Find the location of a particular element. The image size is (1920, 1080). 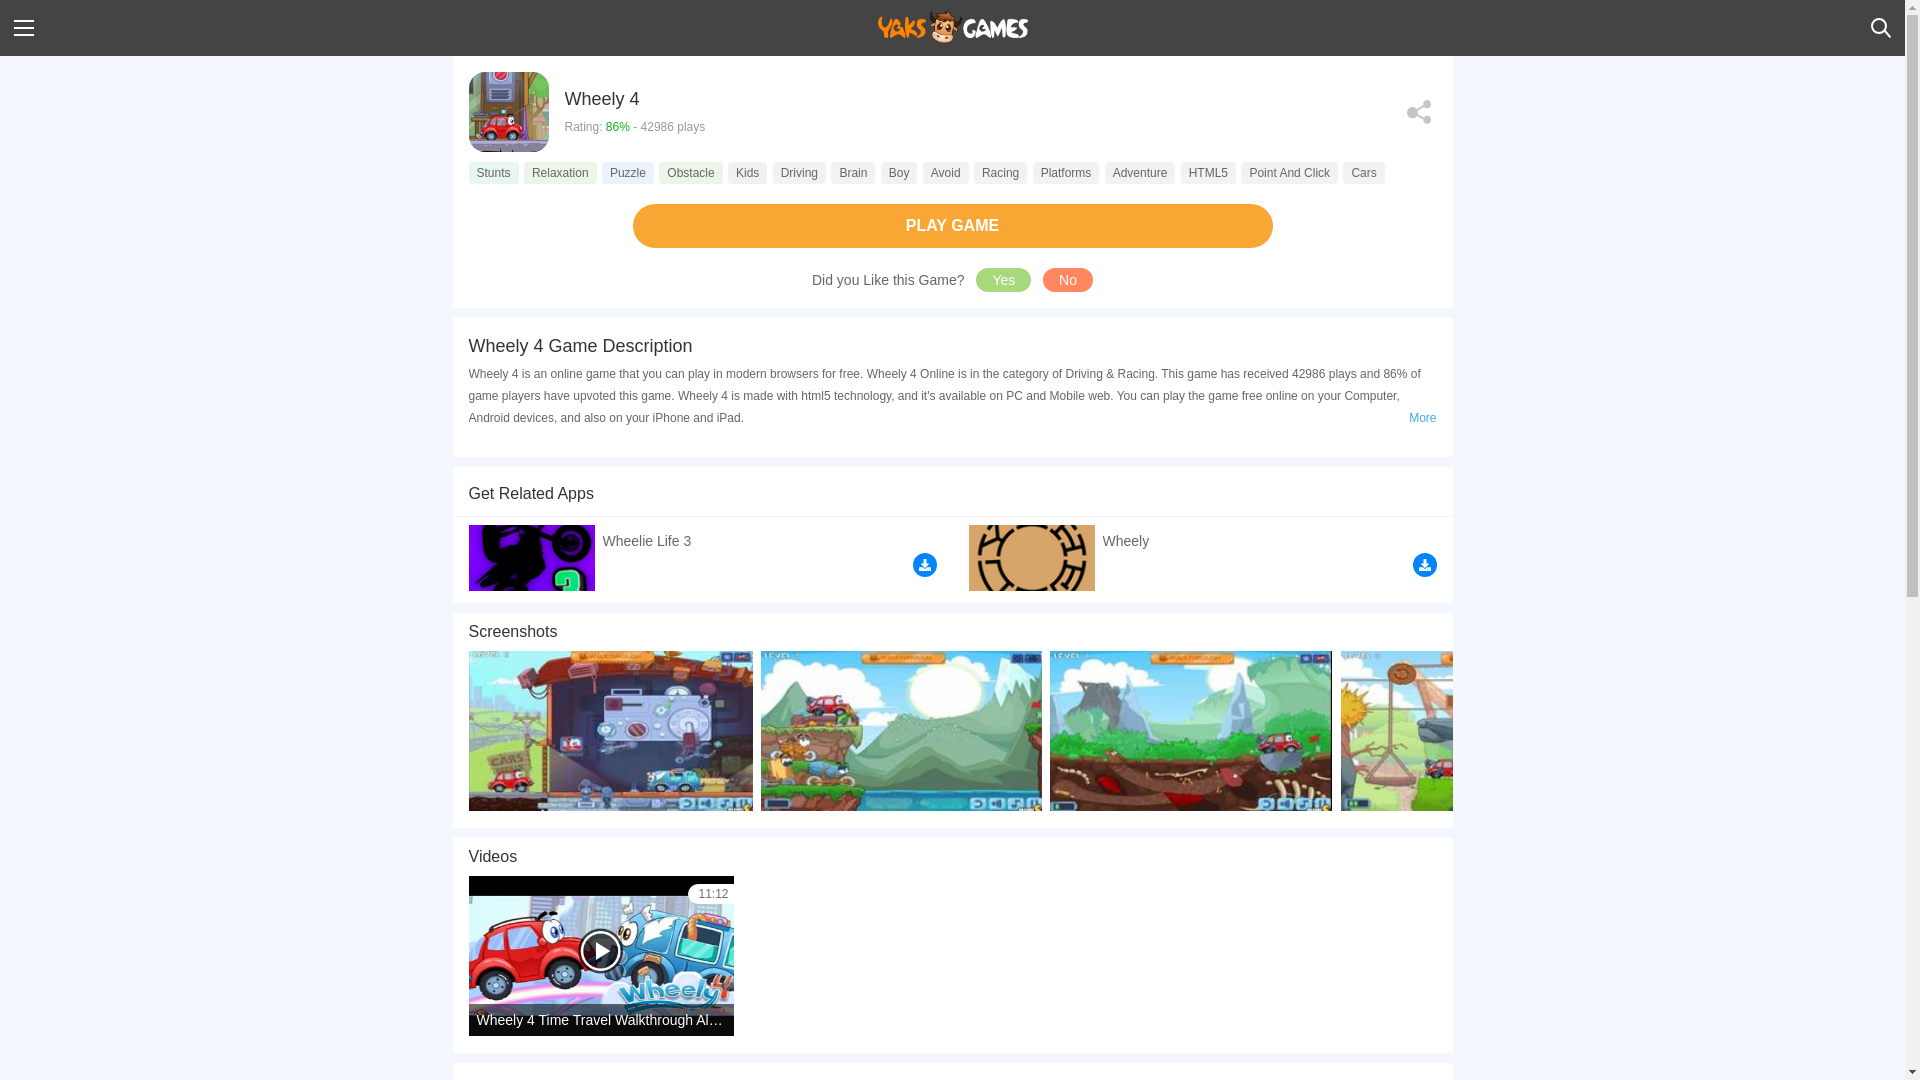

Platforms online games is located at coordinates (1066, 172).